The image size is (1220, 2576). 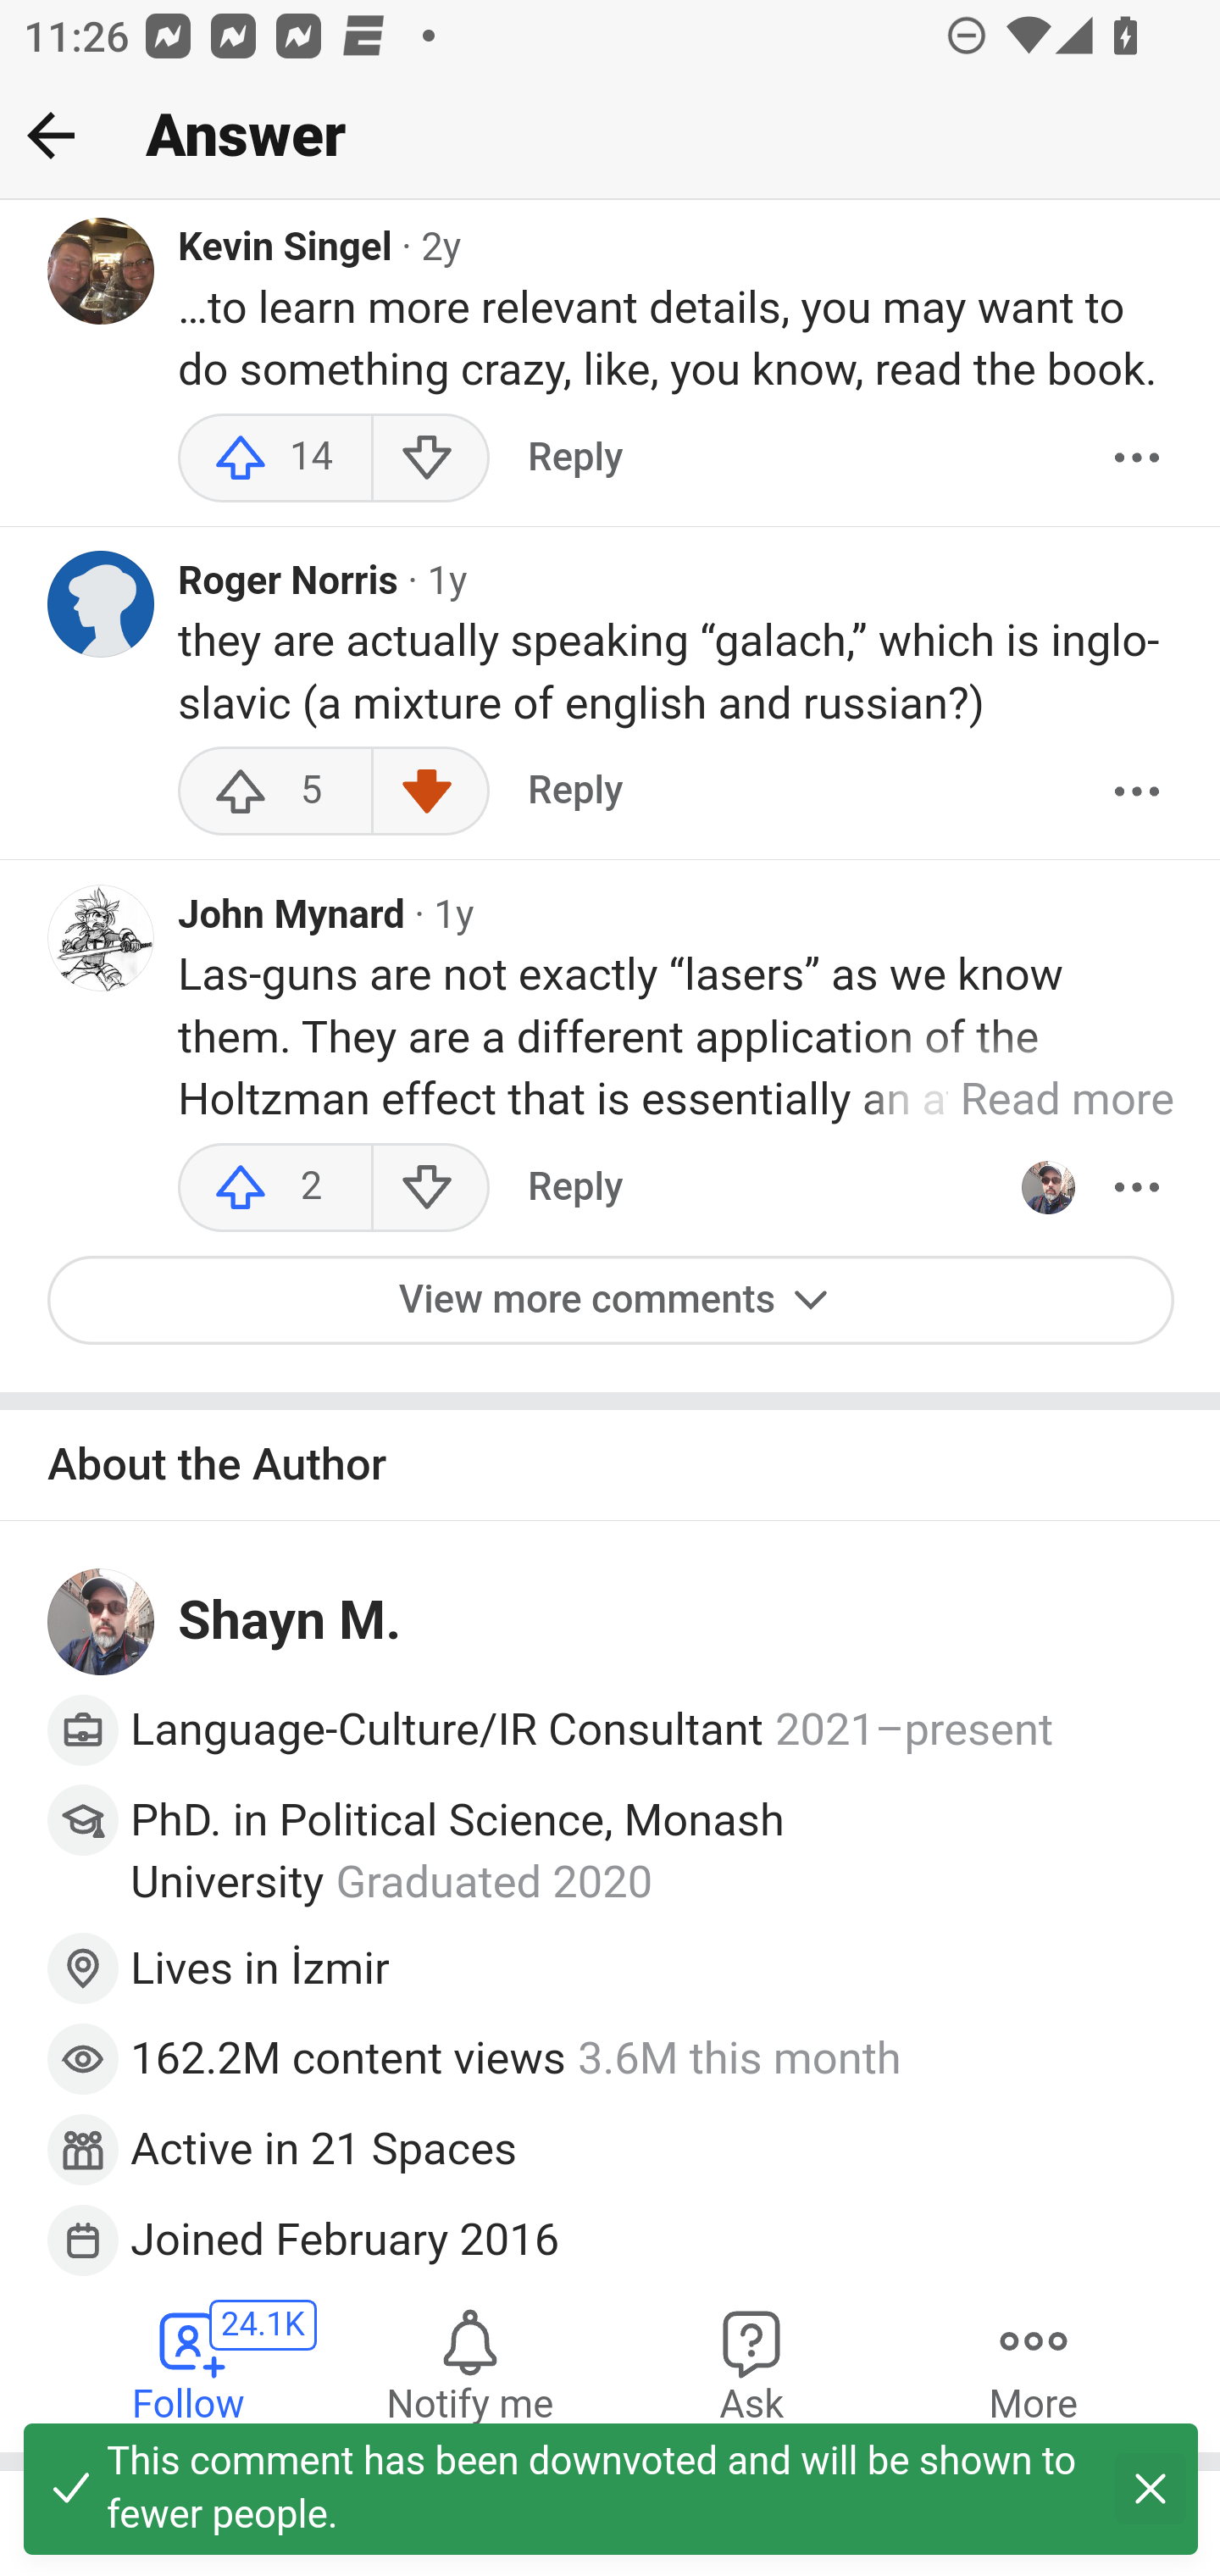 What do you see at coordinates (190, 2366) in the screenshot?
I see `Follow Shayn M. 24.1K Follow` at bounding box center [190, 2366].